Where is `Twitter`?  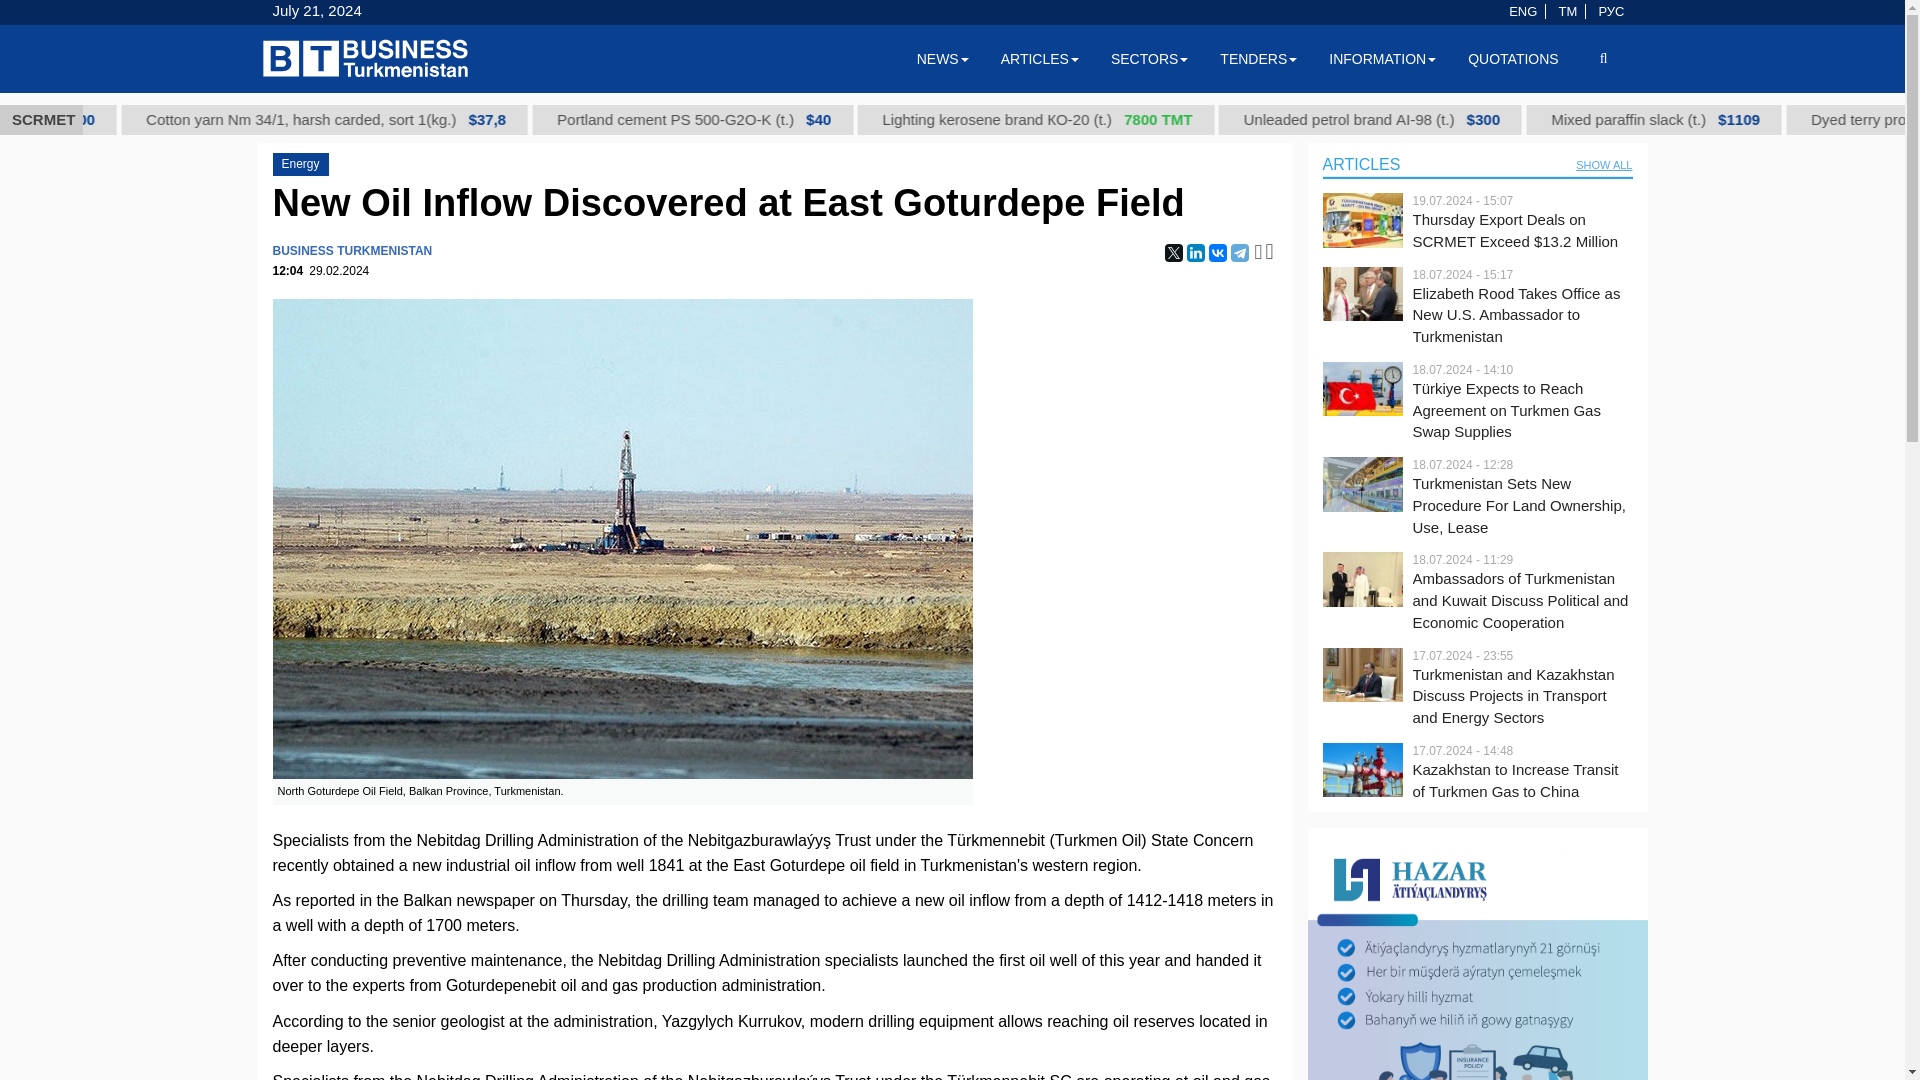
Twitter is located at coordinates (1174, 253).